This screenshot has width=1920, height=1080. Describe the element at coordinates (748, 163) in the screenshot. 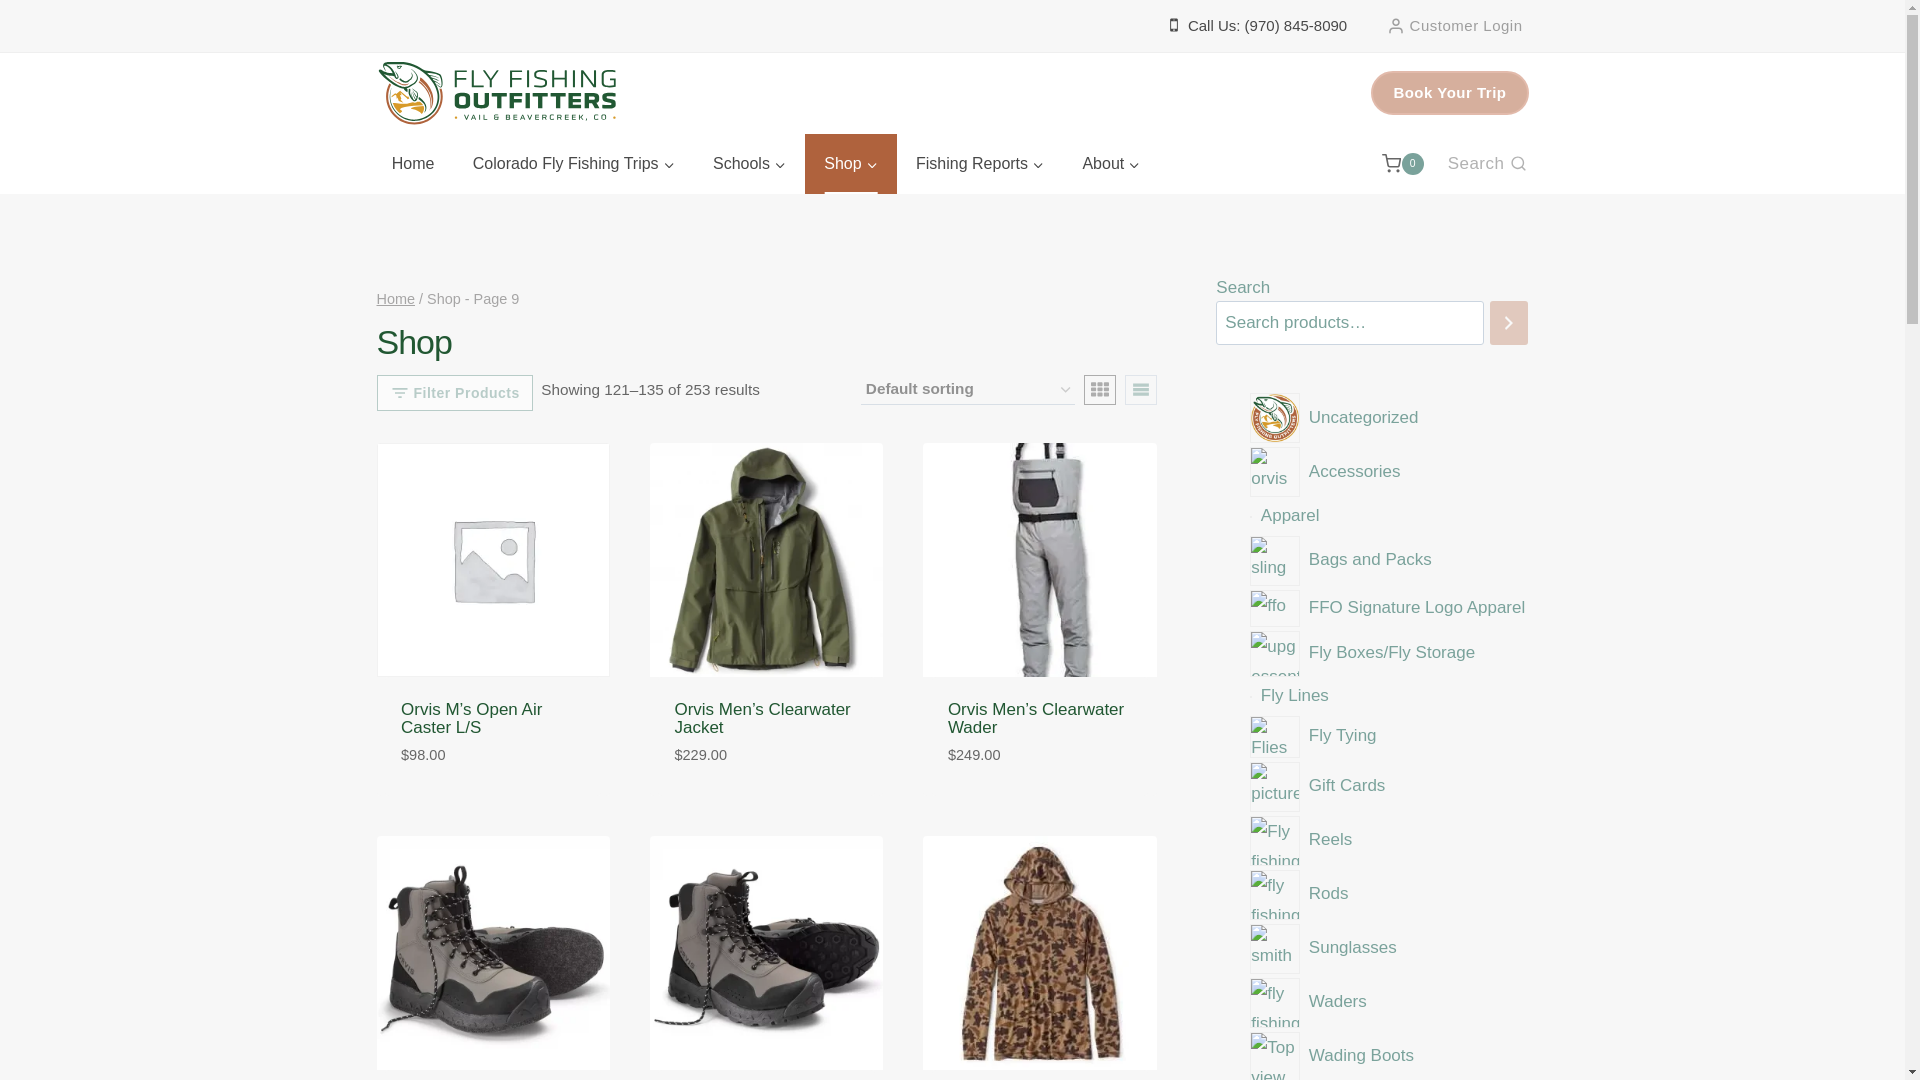

I see `Schools` at that location.